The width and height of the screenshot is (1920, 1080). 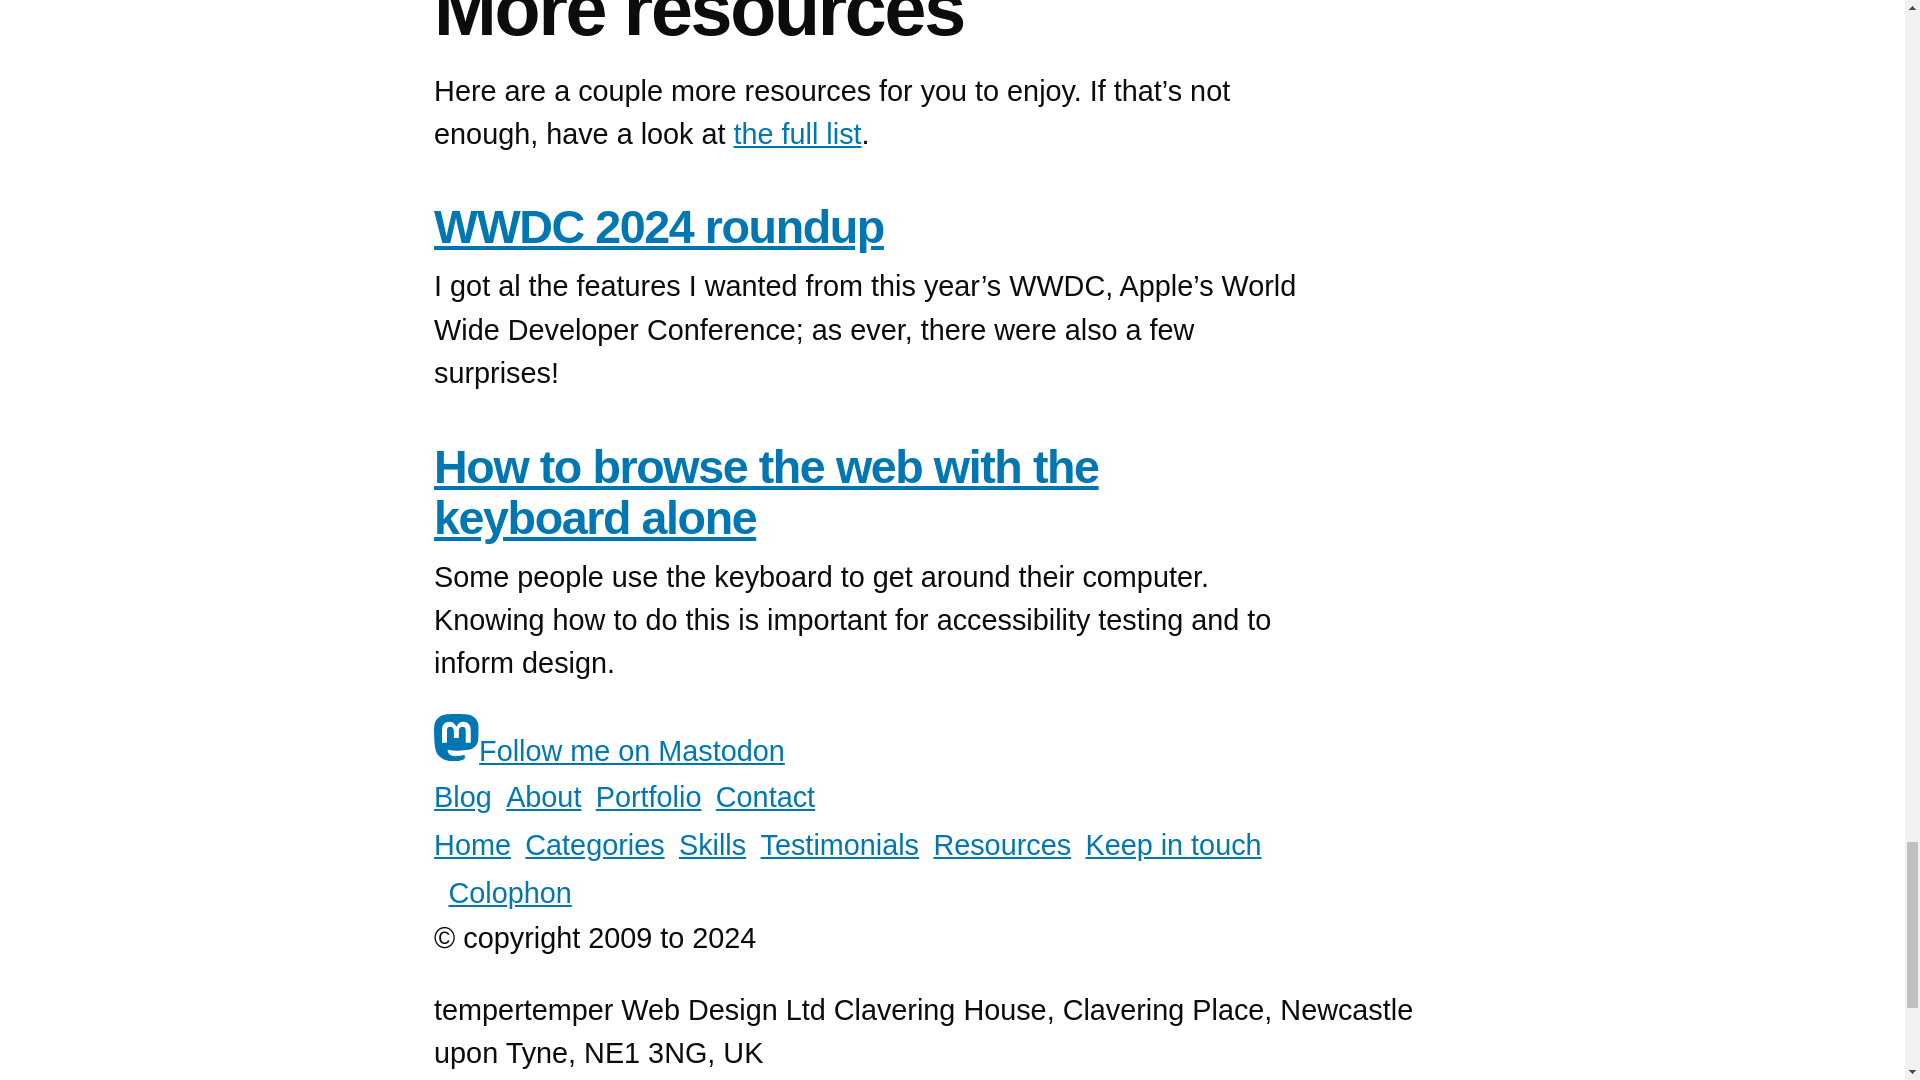 What do you see at coordinates (798, 130) in the screenshot?
I see `the full list` at bounding box center [798, 130].